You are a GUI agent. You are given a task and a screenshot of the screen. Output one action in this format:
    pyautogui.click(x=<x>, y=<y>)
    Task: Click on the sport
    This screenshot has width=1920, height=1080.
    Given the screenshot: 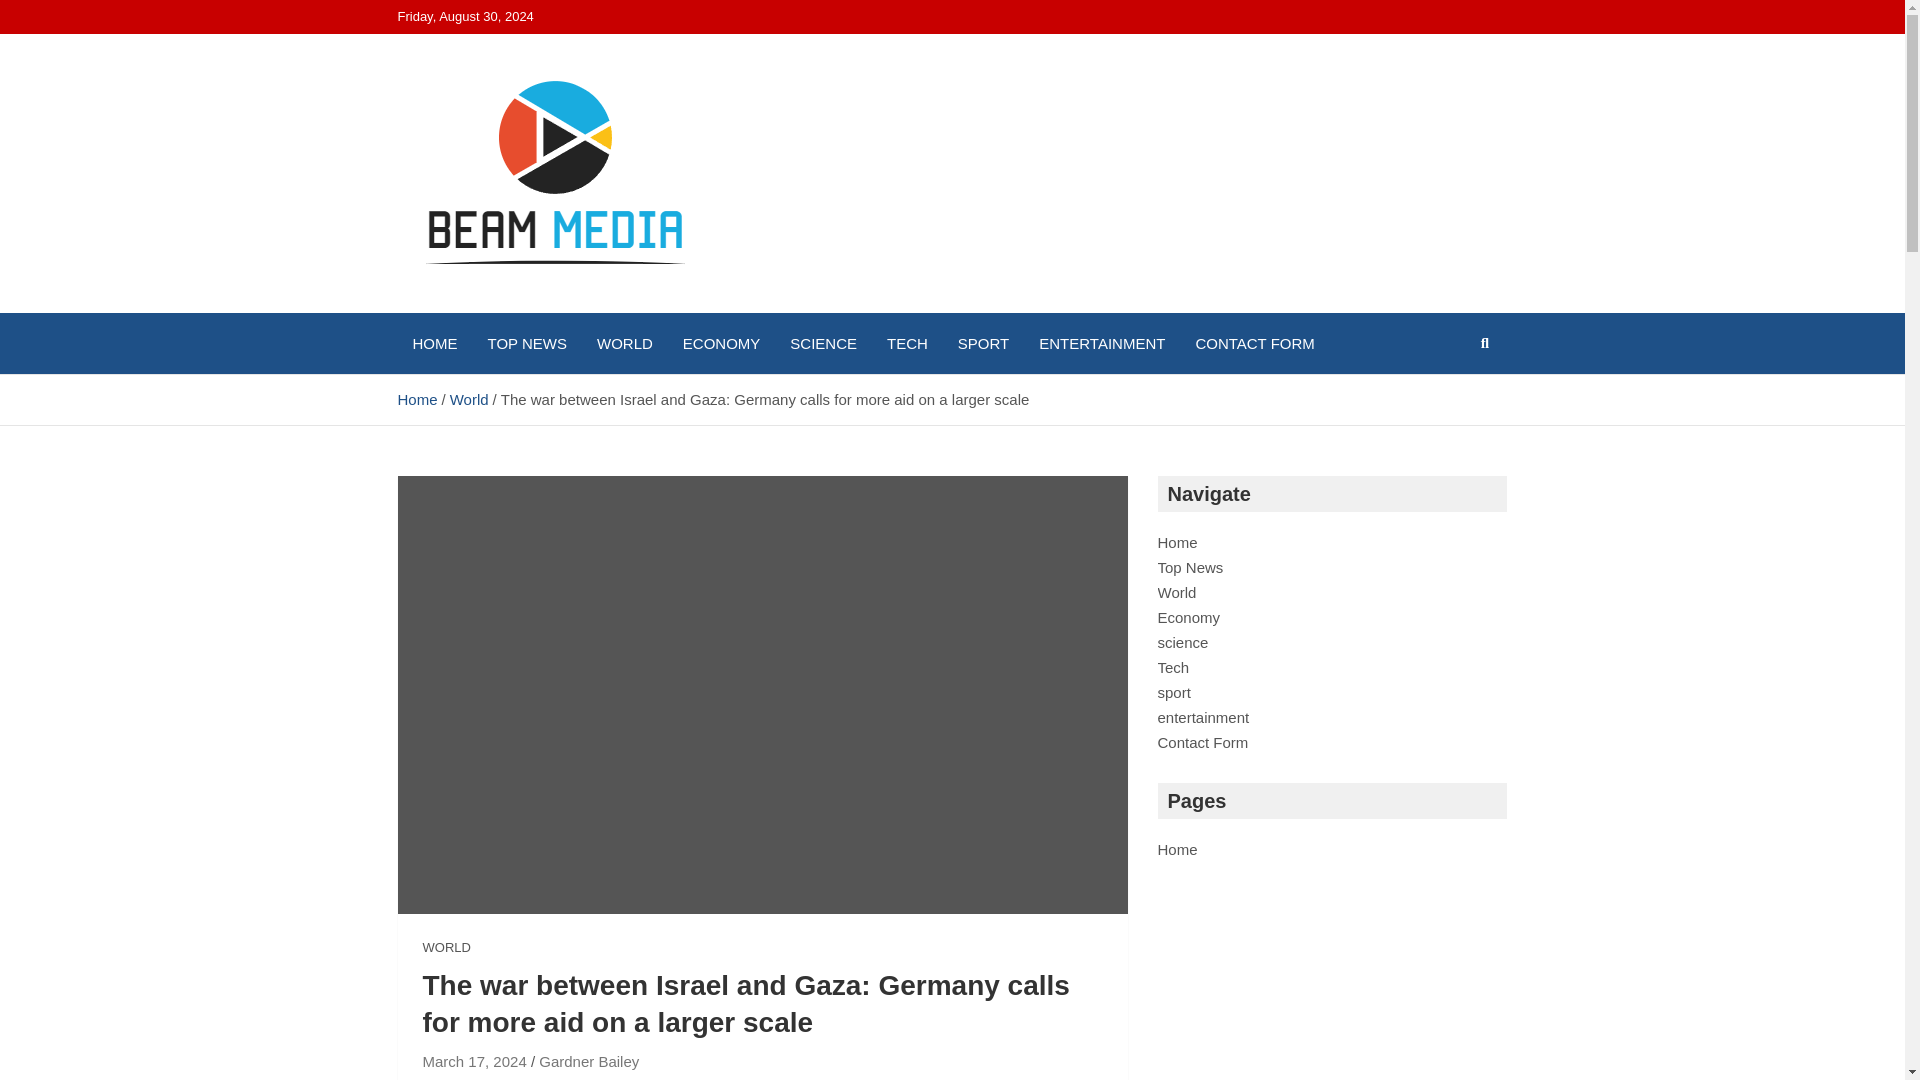 What is the action you would take?
    pyautogui.click(x=1174, y=692)
    